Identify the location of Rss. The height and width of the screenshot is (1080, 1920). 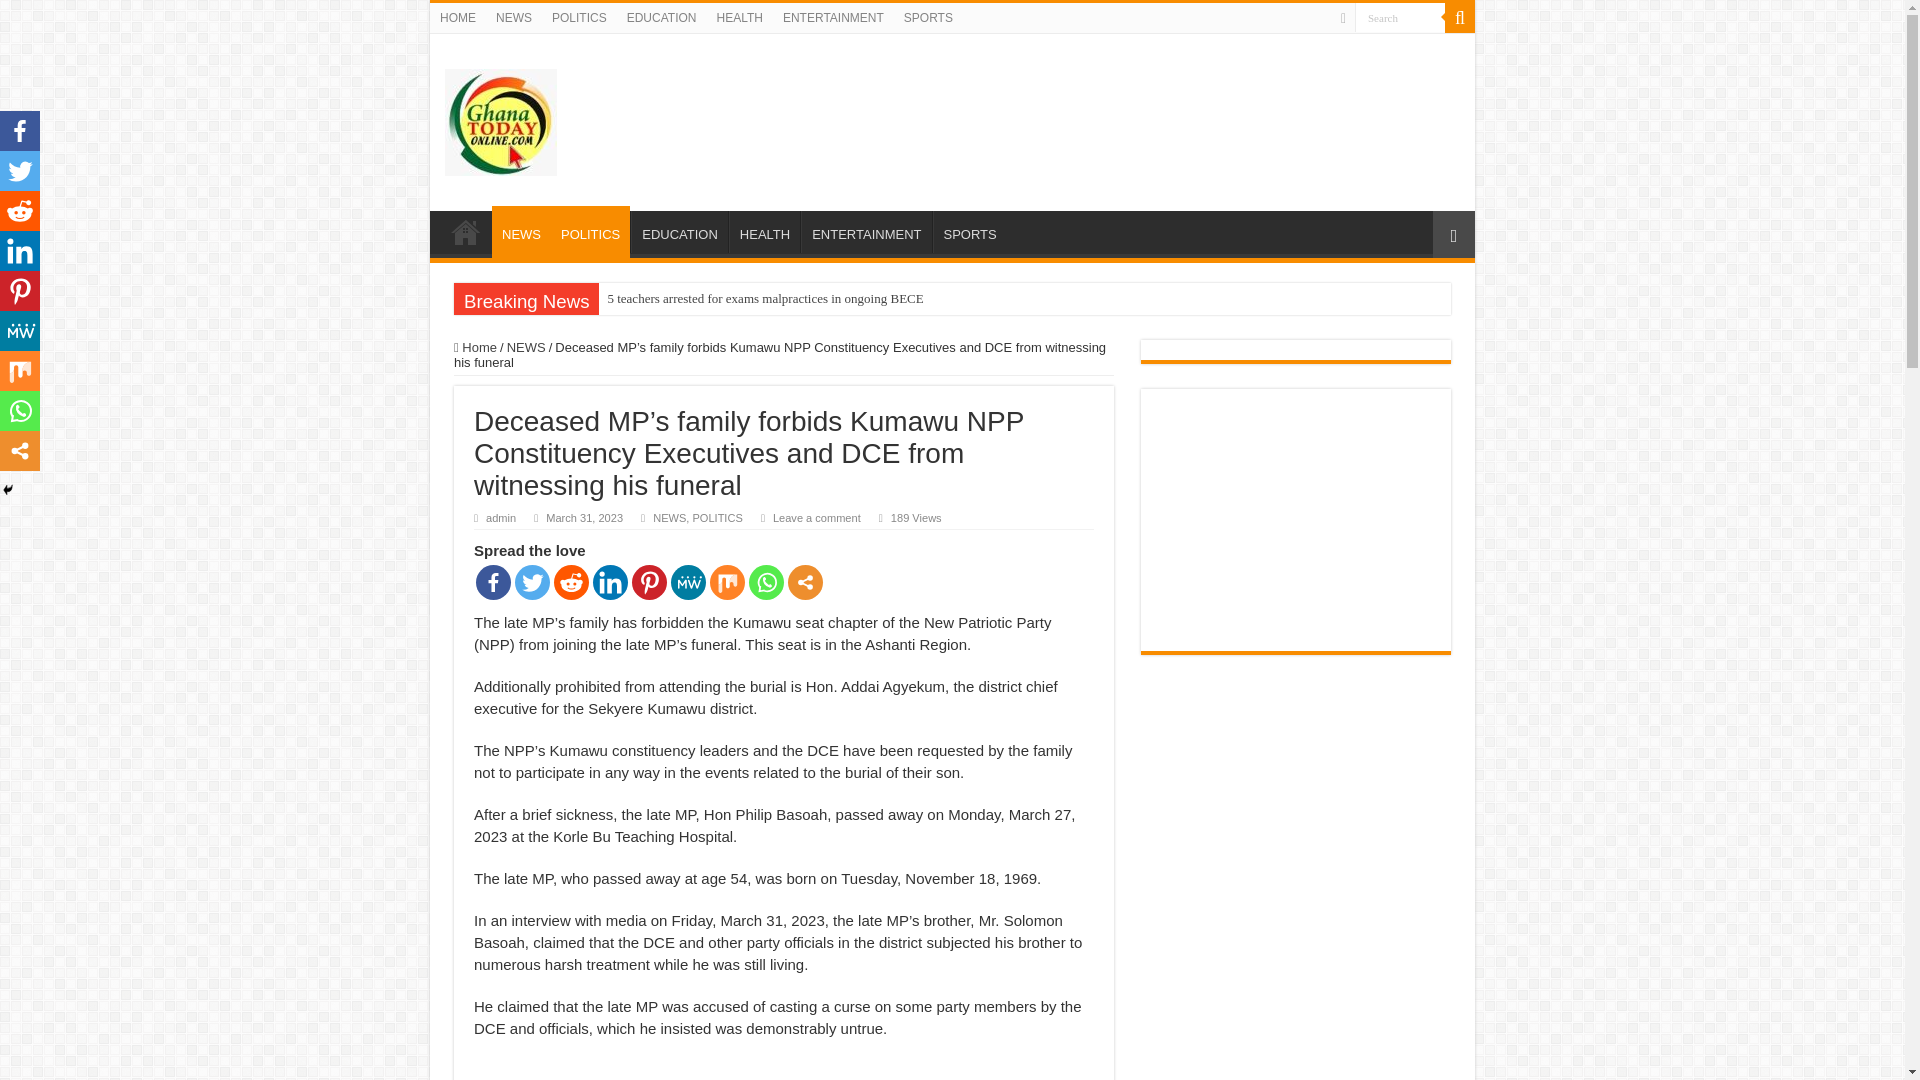
(1342, 18).